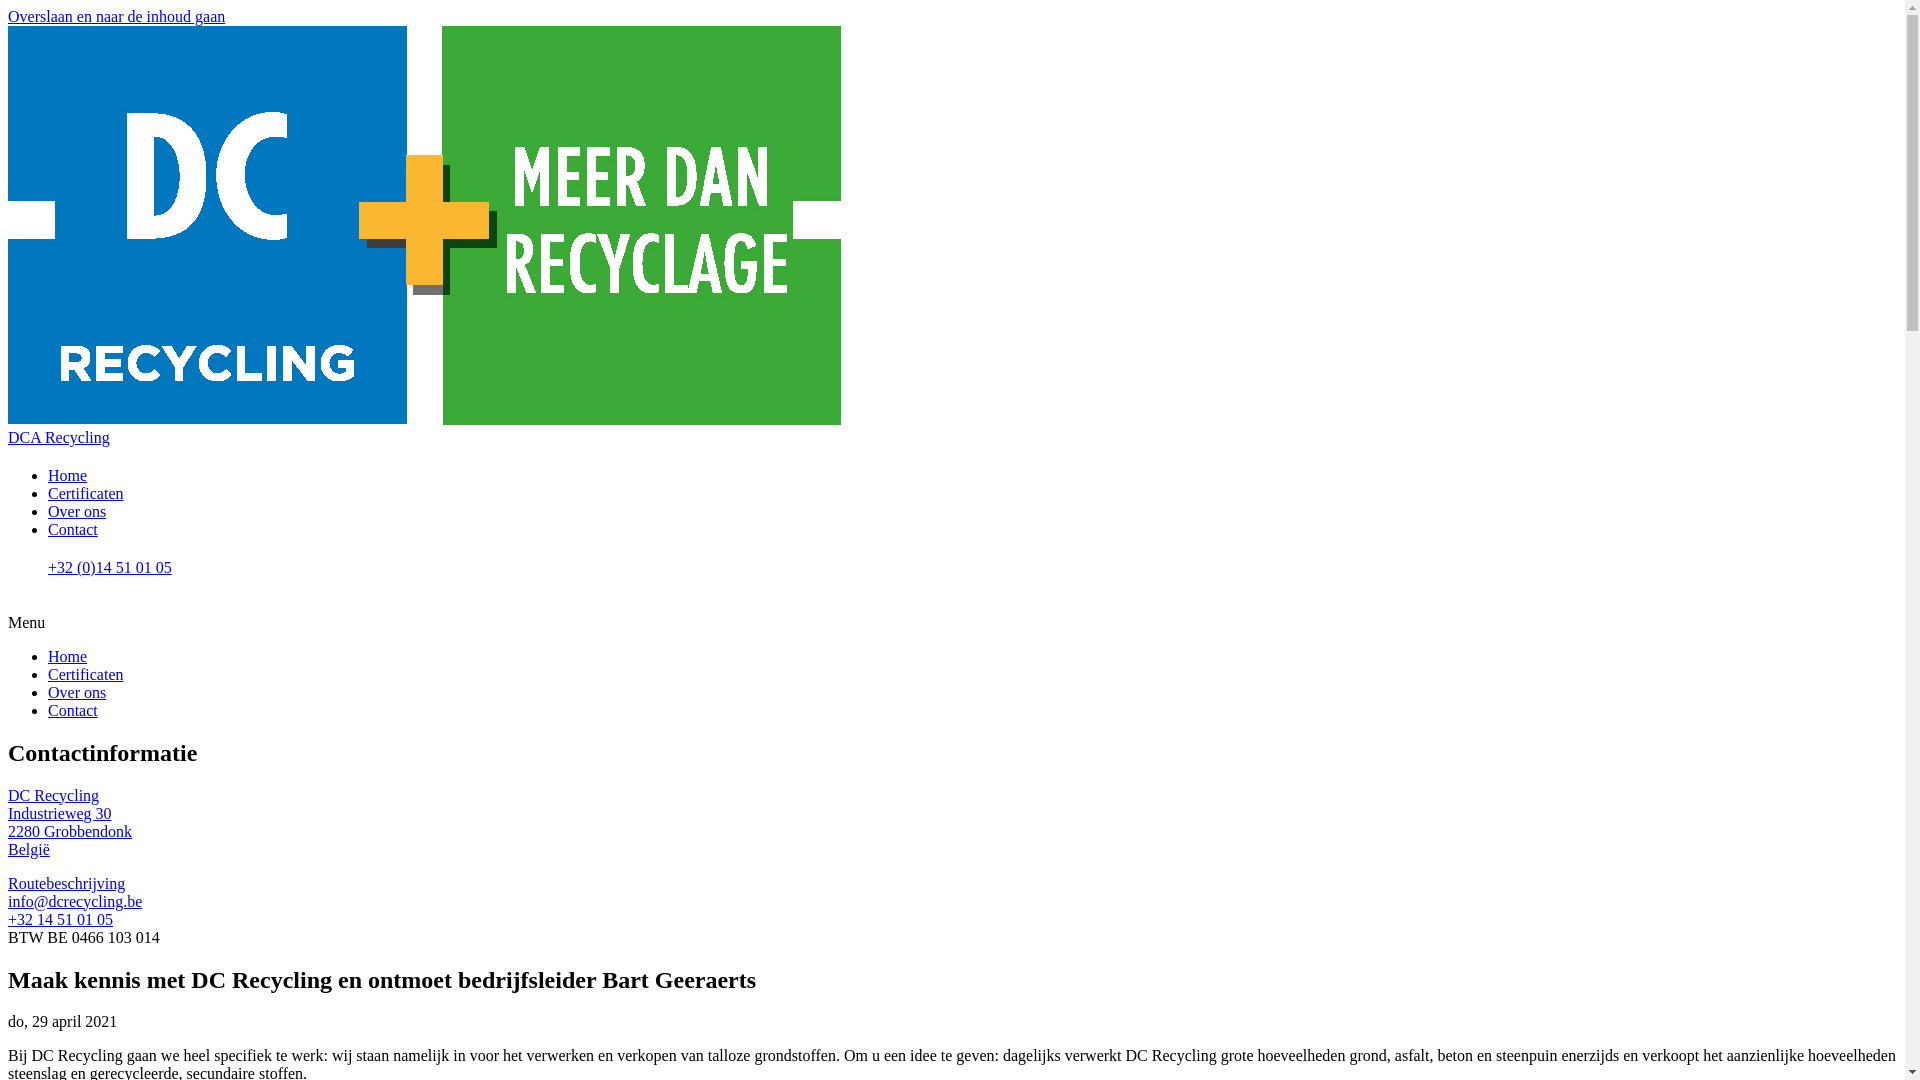  Describe the element at coordinates (59, 438) in the screenshot. I see `DCA Recycling` at that location.